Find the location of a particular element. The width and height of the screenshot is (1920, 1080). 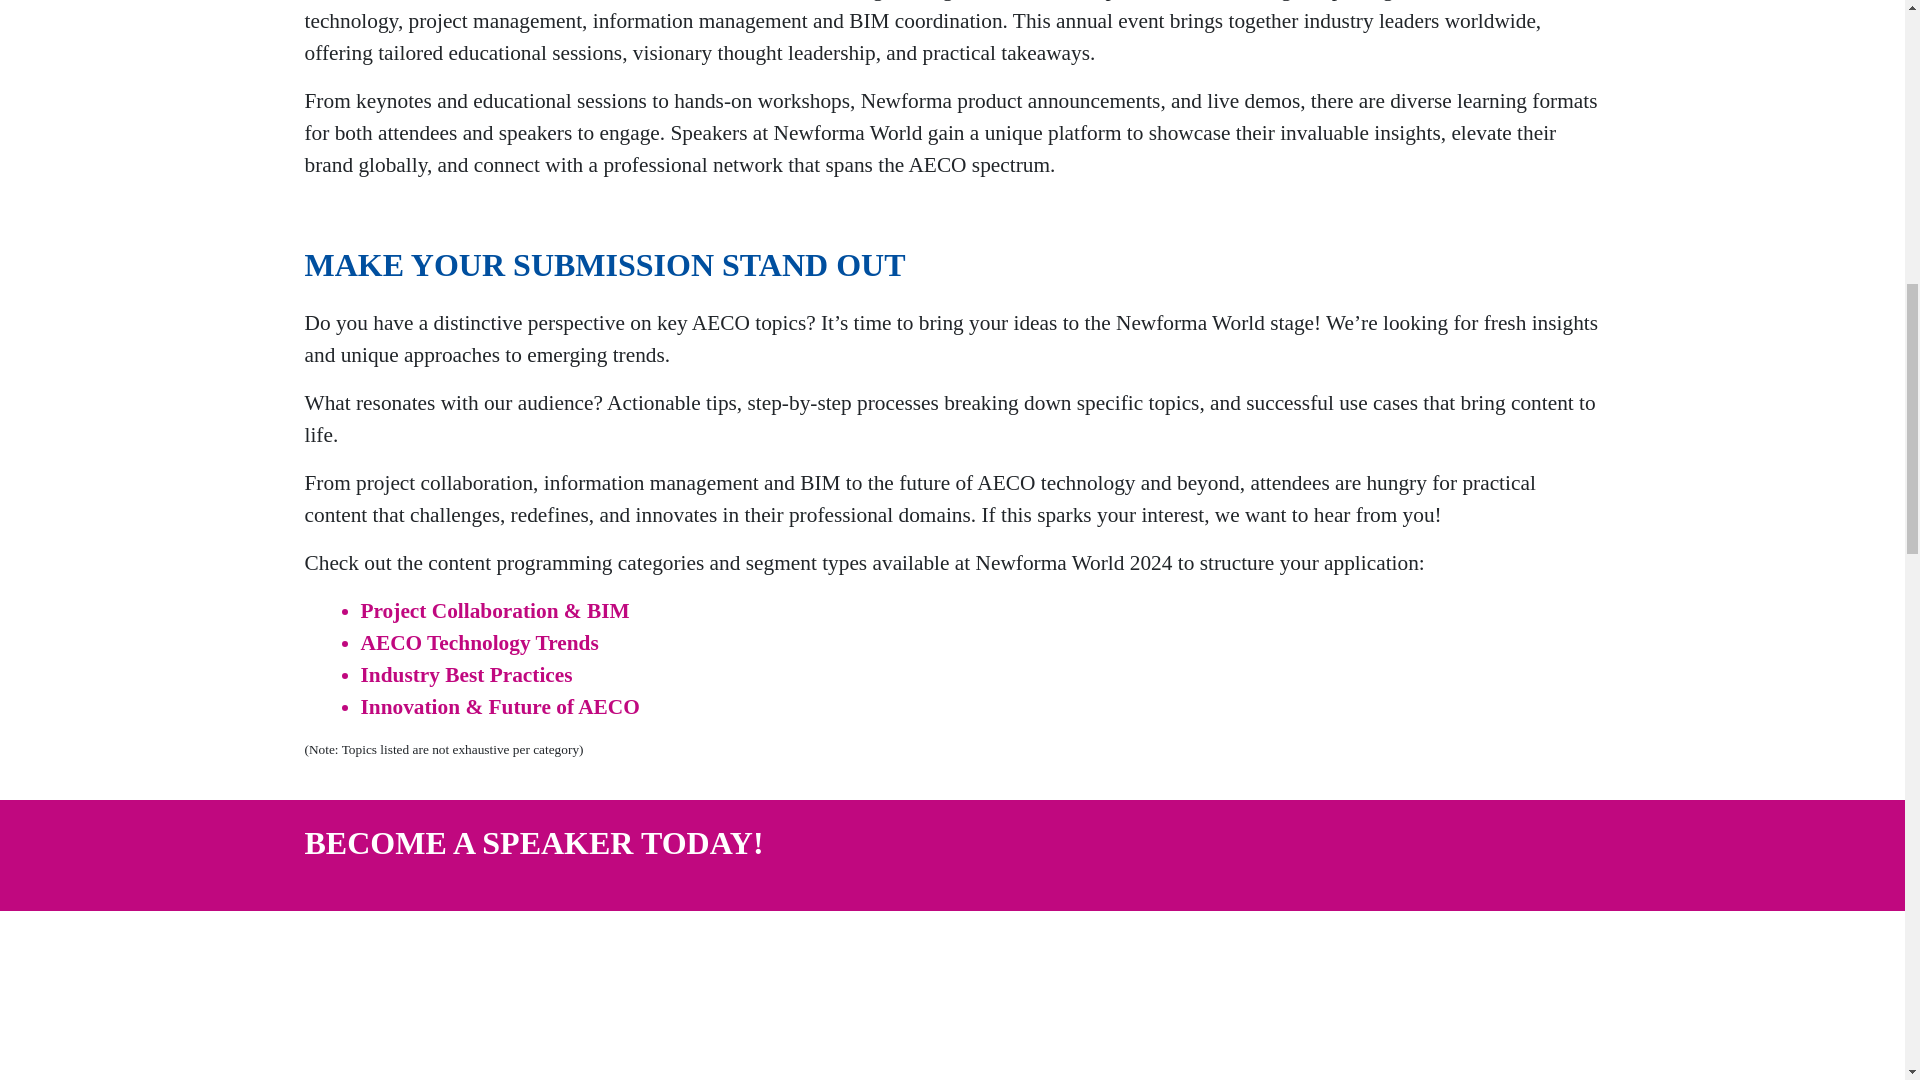

Form 0 is located at coordinates (951, 1020).